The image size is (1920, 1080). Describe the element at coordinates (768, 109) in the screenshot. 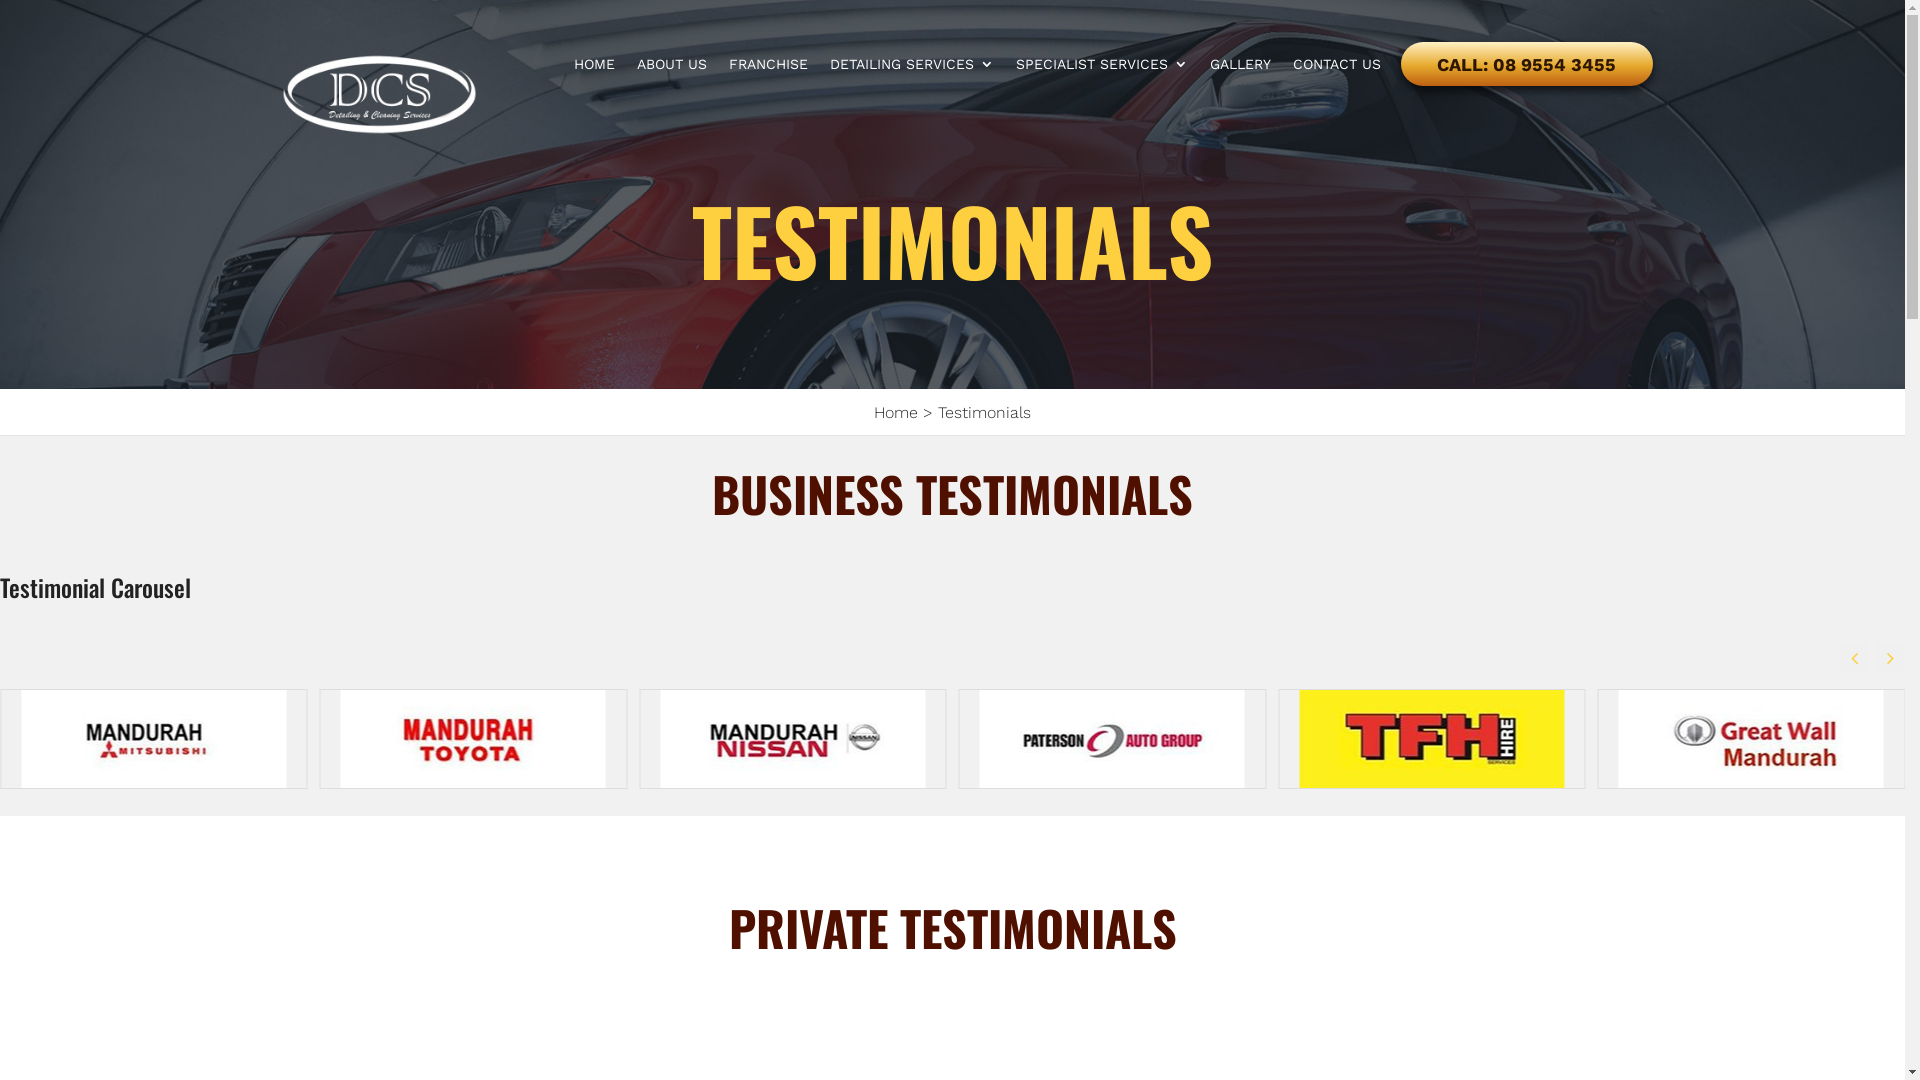

I see `FRANCHISE` at that location.